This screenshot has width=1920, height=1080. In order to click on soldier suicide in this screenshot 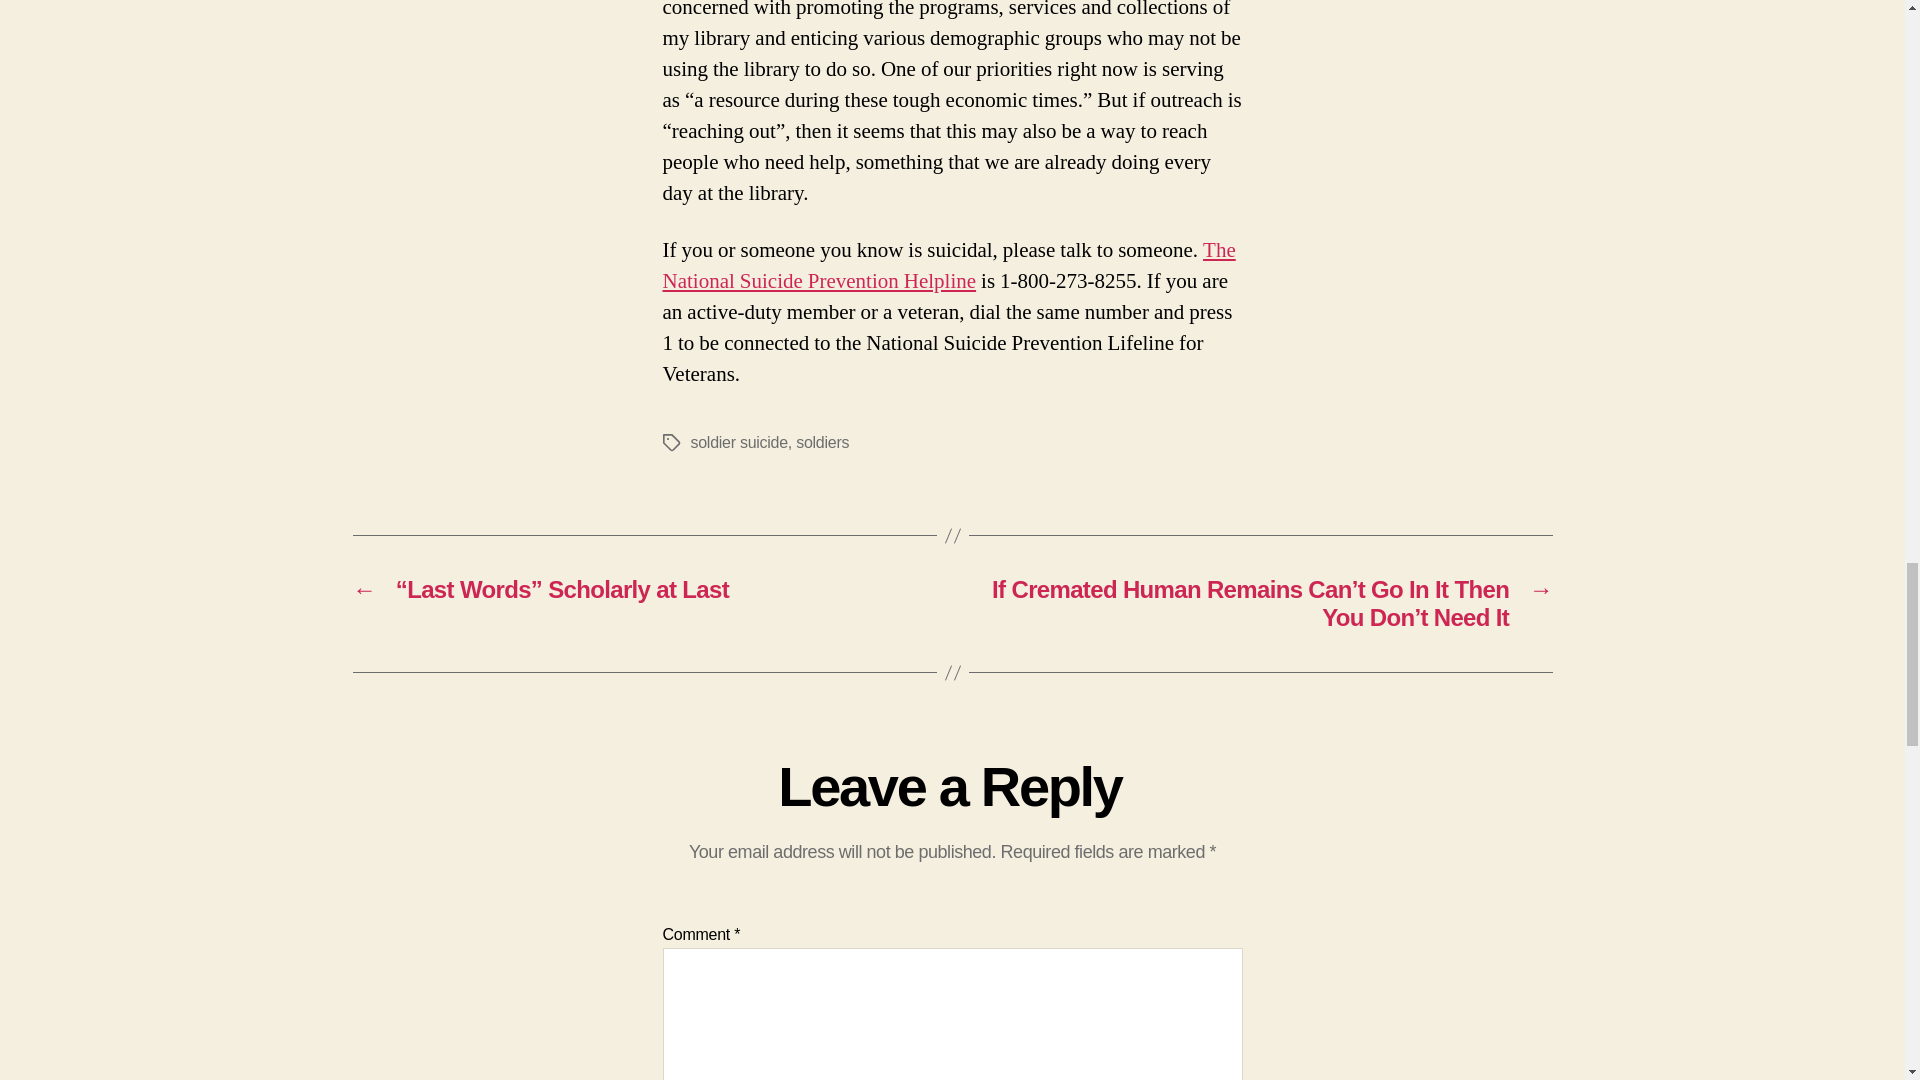, I will do `click(738, 442)`.